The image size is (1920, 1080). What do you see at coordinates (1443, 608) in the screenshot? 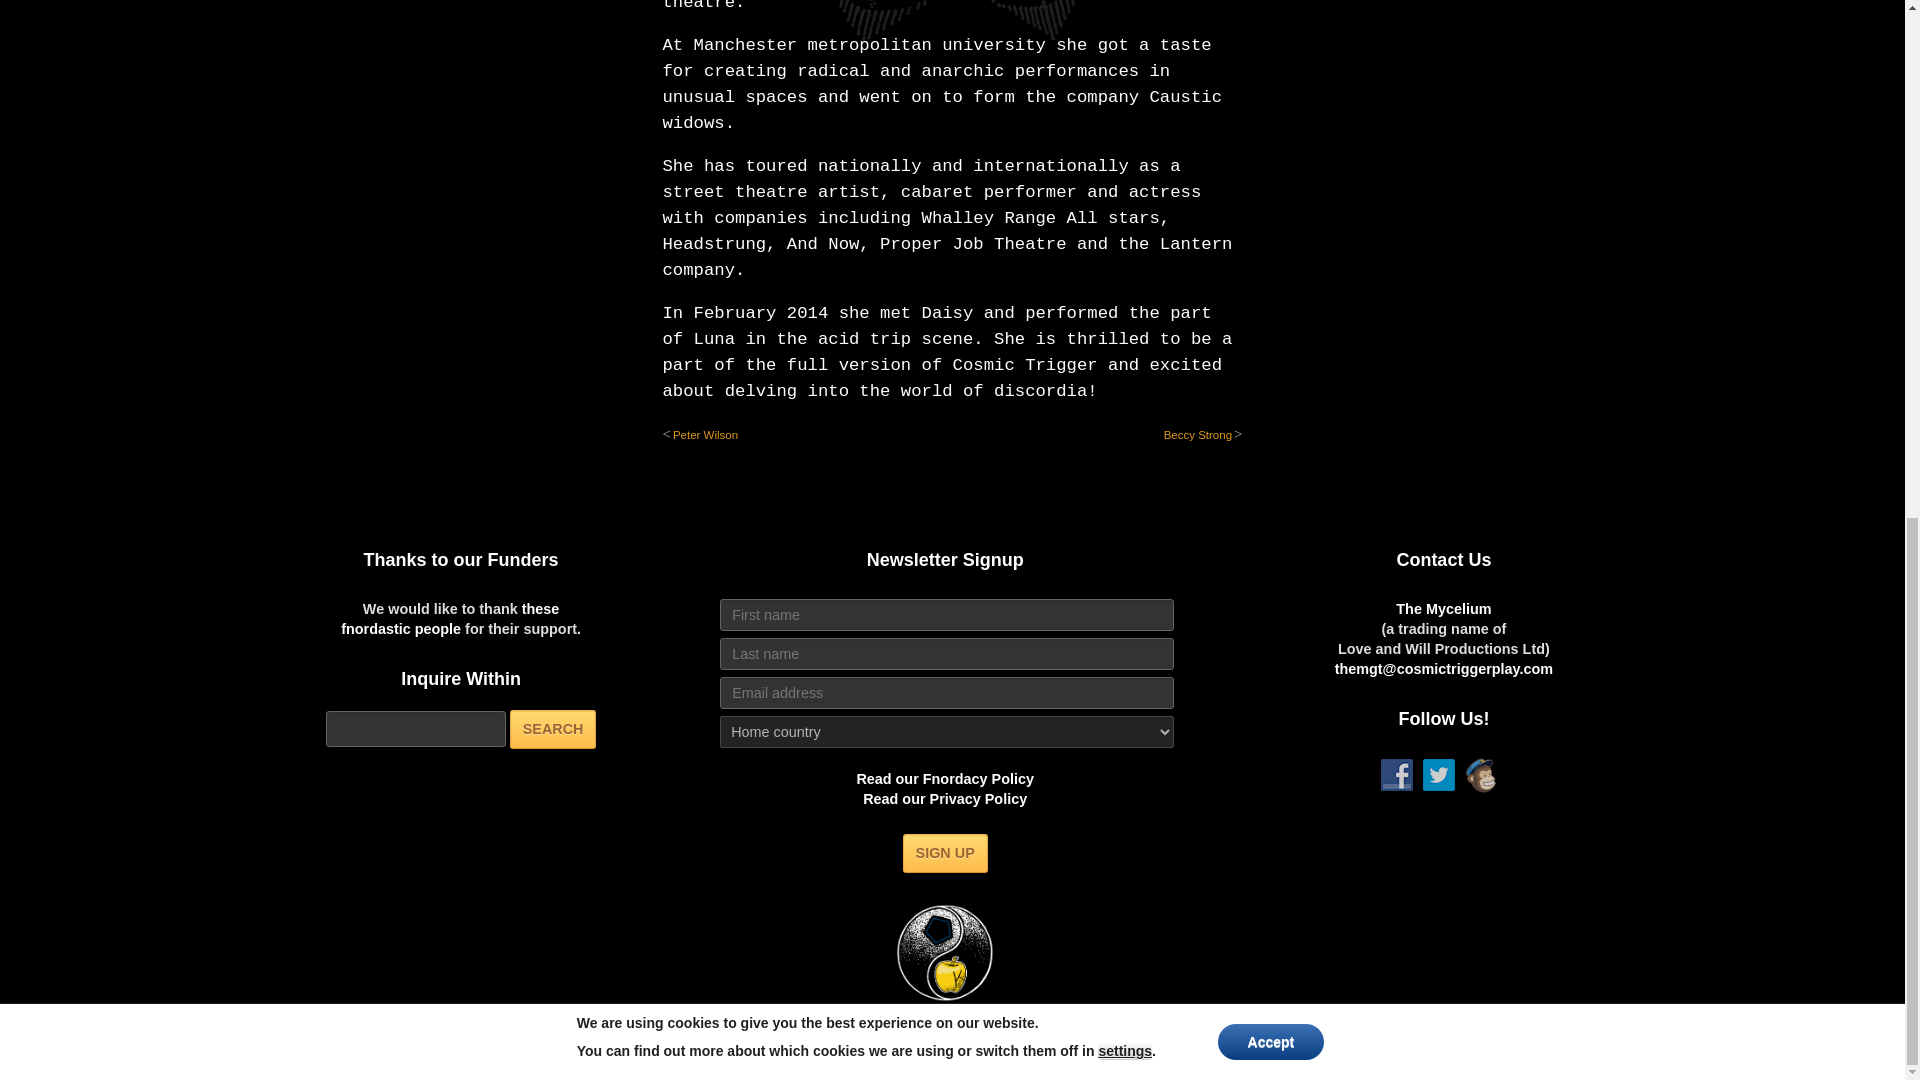
I see `The Mycelium` at bounding box center [1443, 608].